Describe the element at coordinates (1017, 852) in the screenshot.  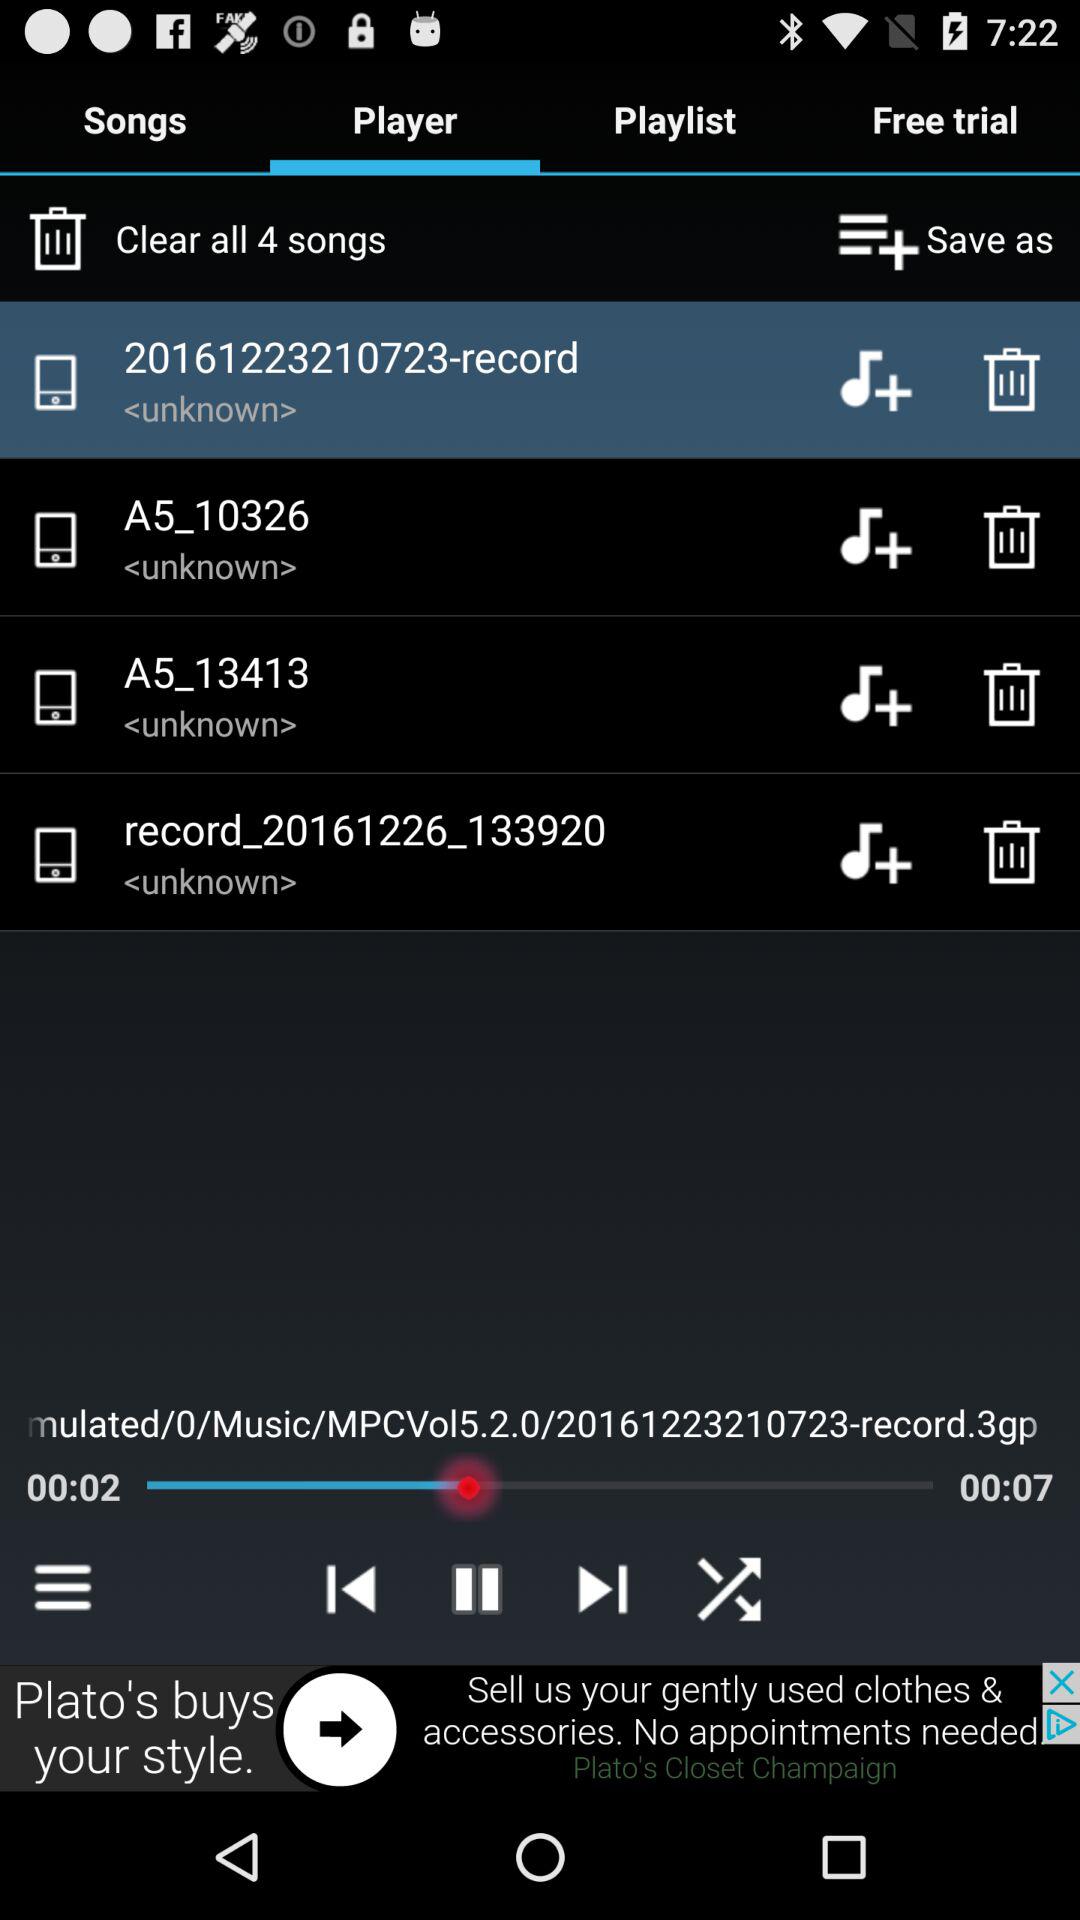
I see `delete button` at that location.